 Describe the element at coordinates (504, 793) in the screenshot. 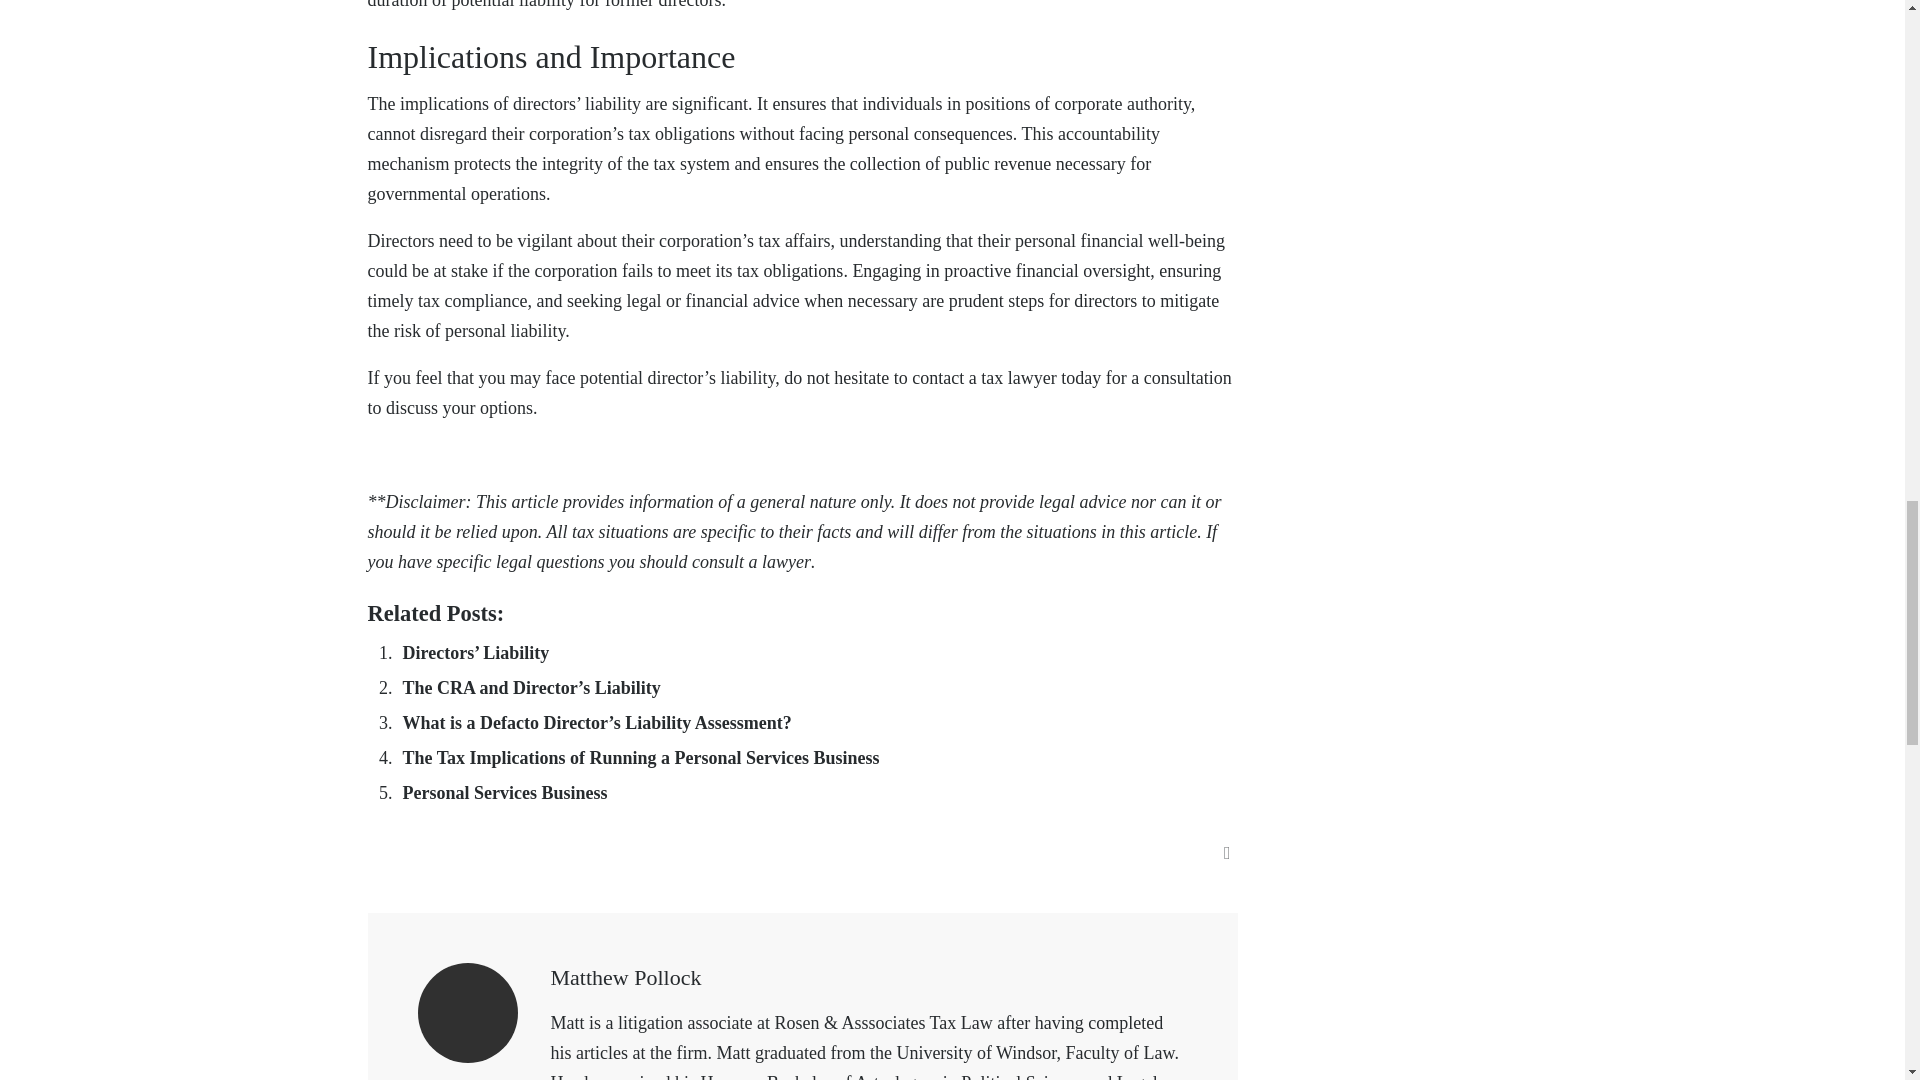

I see `Personal Services Business` at that location.